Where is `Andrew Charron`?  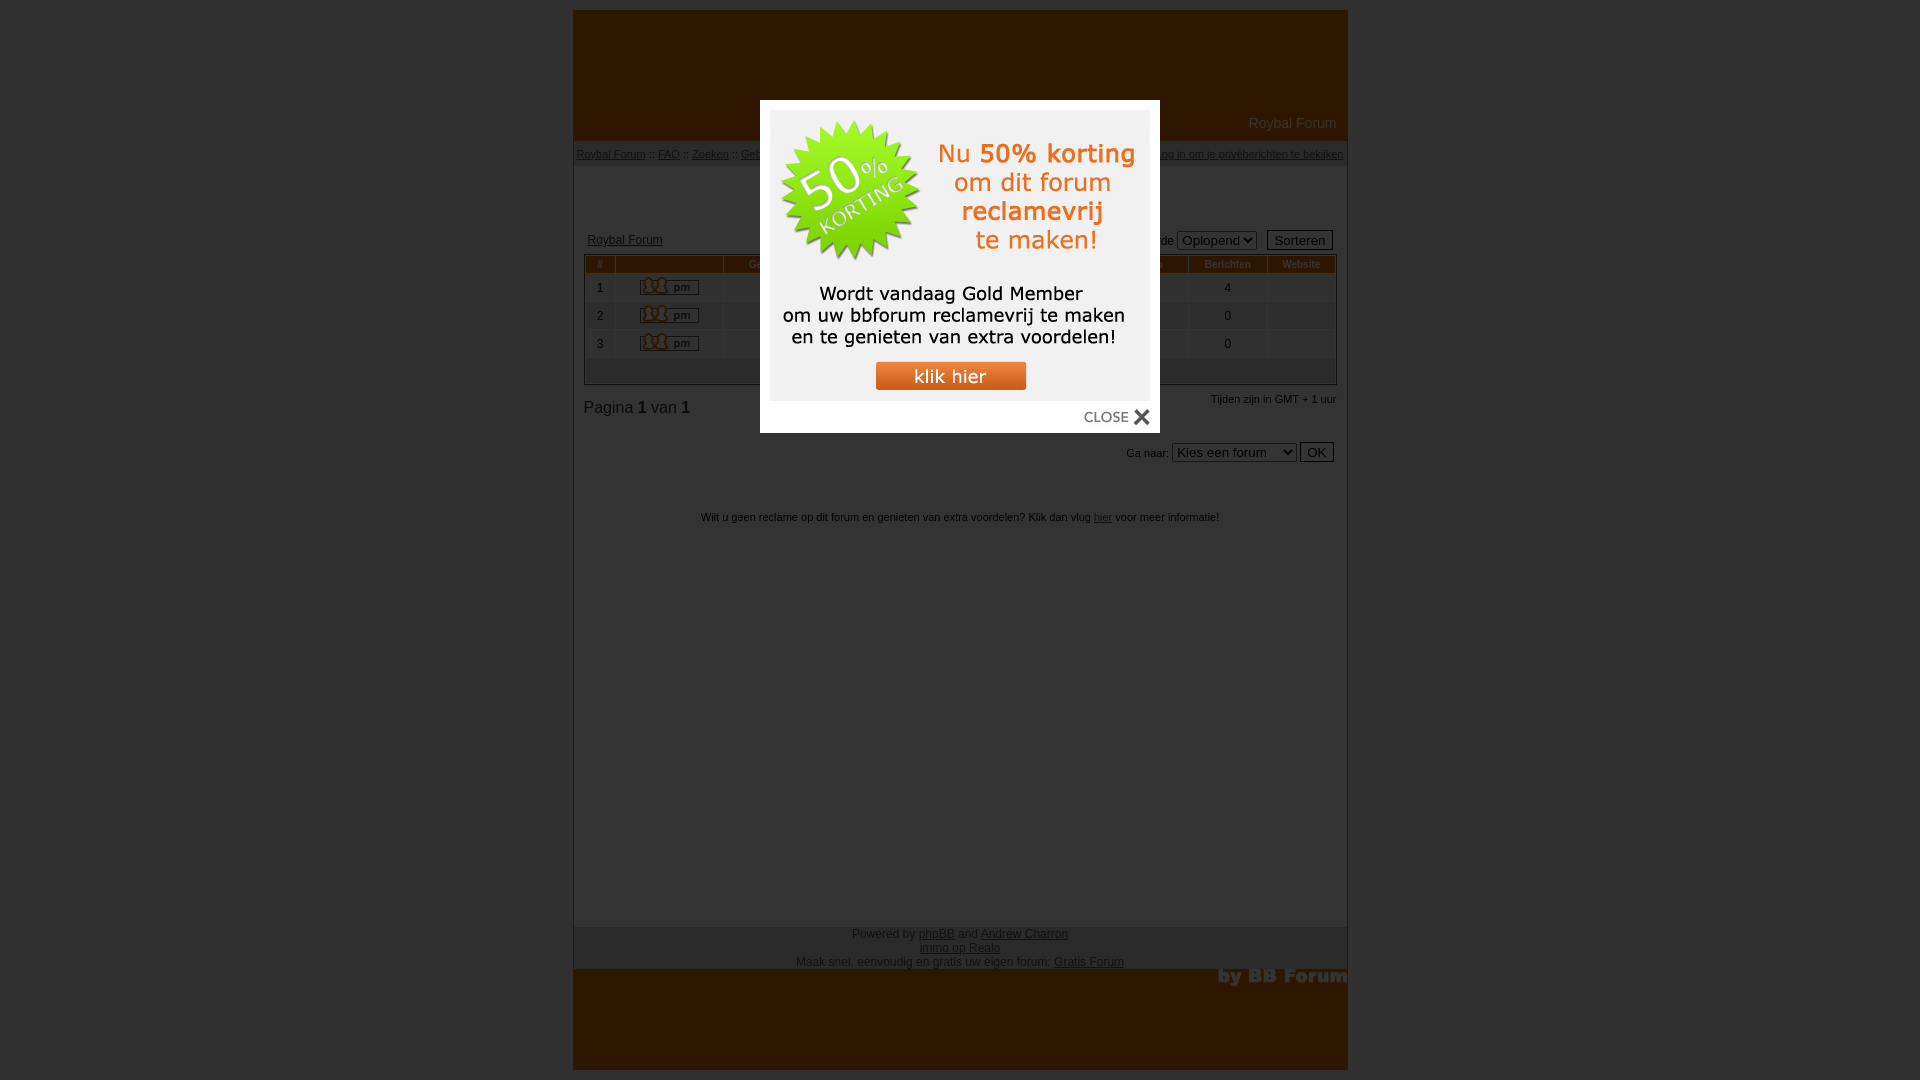 Andrew Charron is located at coordinates (1024, 934).